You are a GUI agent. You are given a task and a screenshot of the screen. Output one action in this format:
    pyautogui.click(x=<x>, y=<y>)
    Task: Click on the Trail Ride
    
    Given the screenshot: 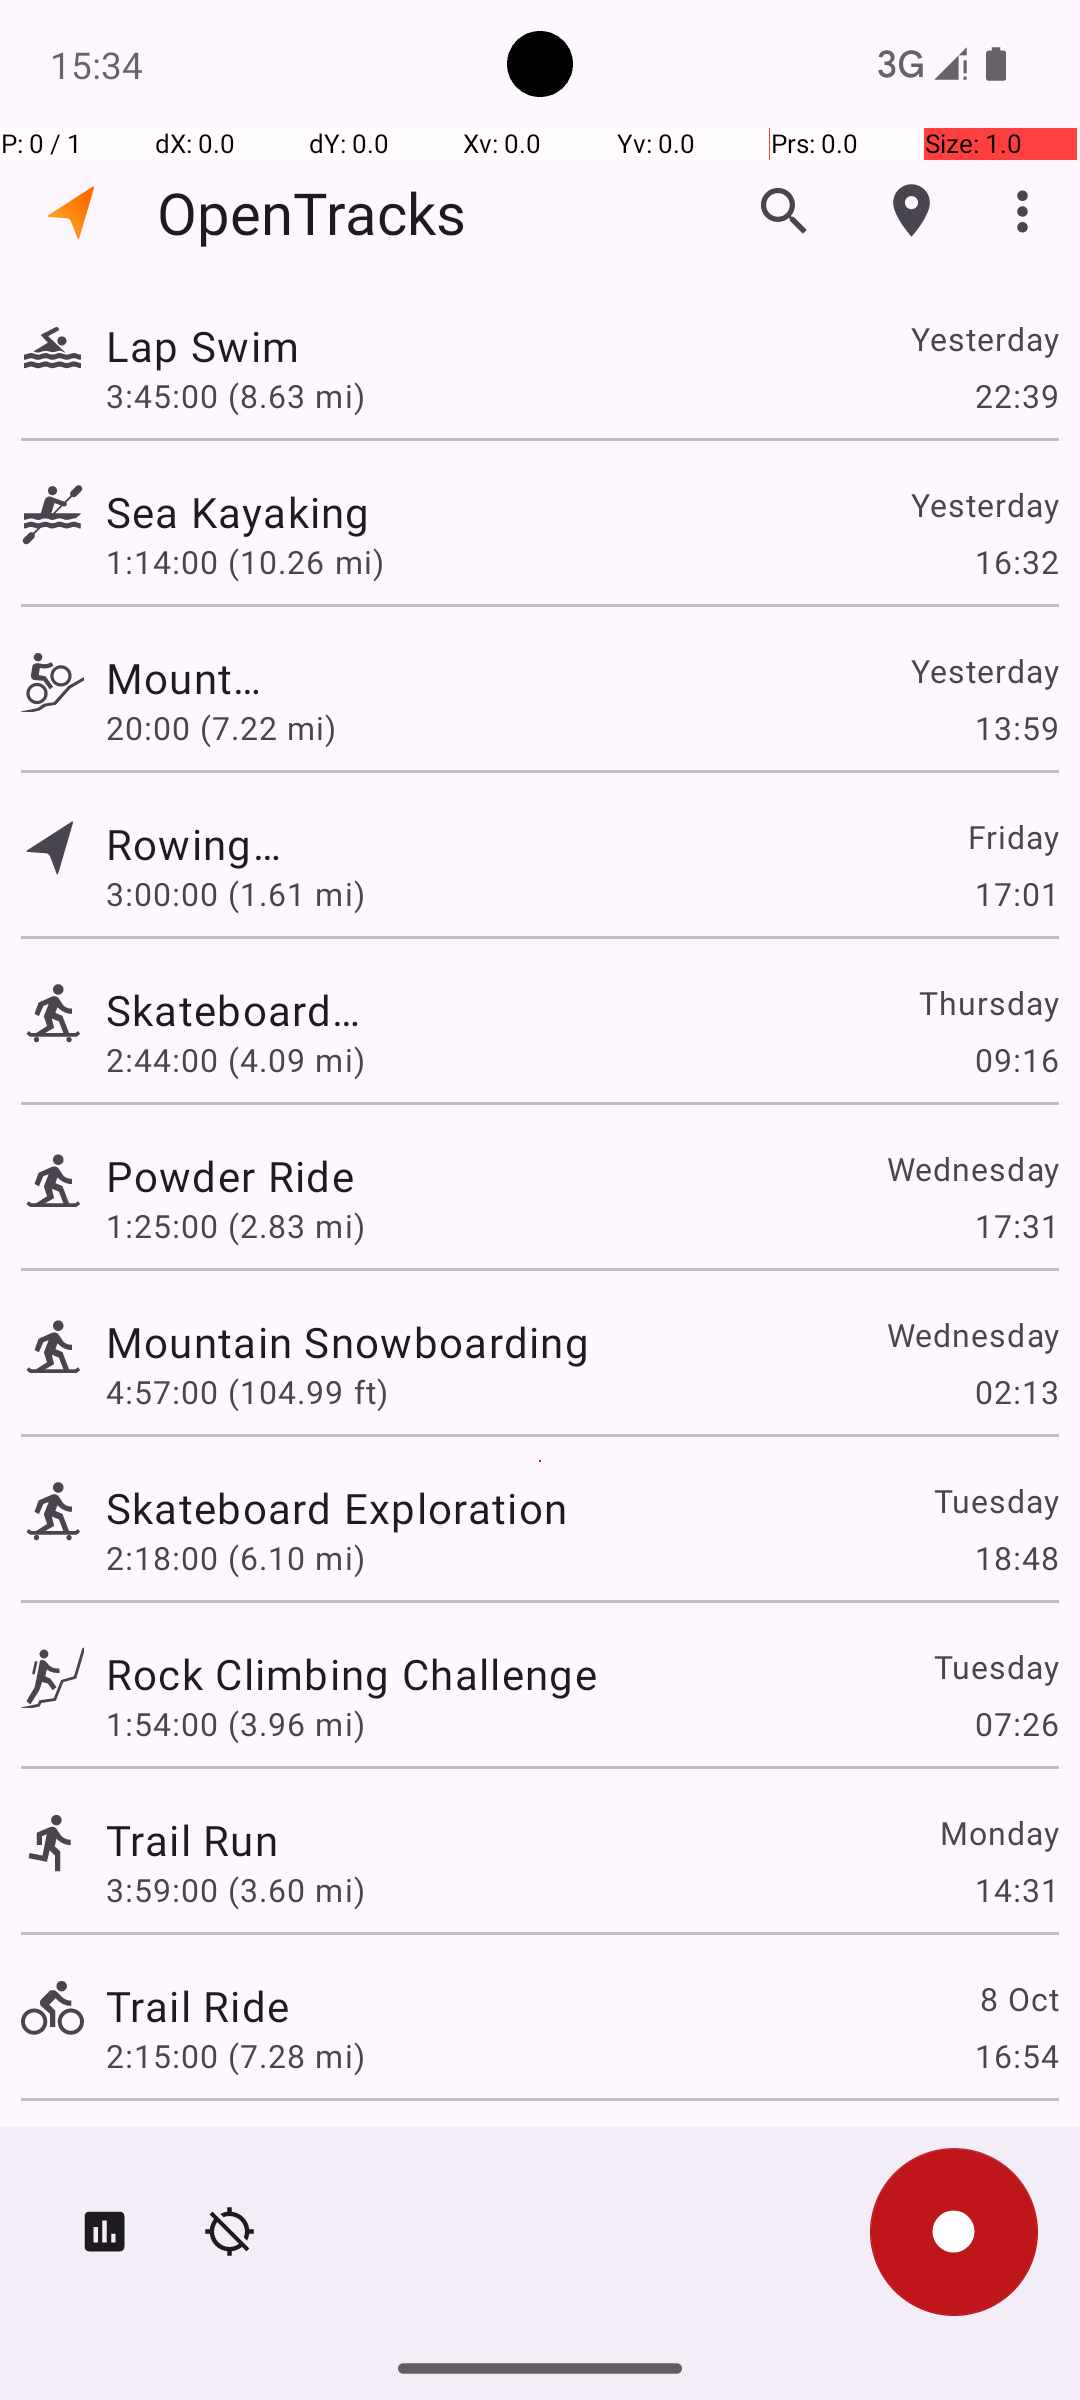 What is the action you would take?
    pyautogui.click(x=198, y=2006)
    